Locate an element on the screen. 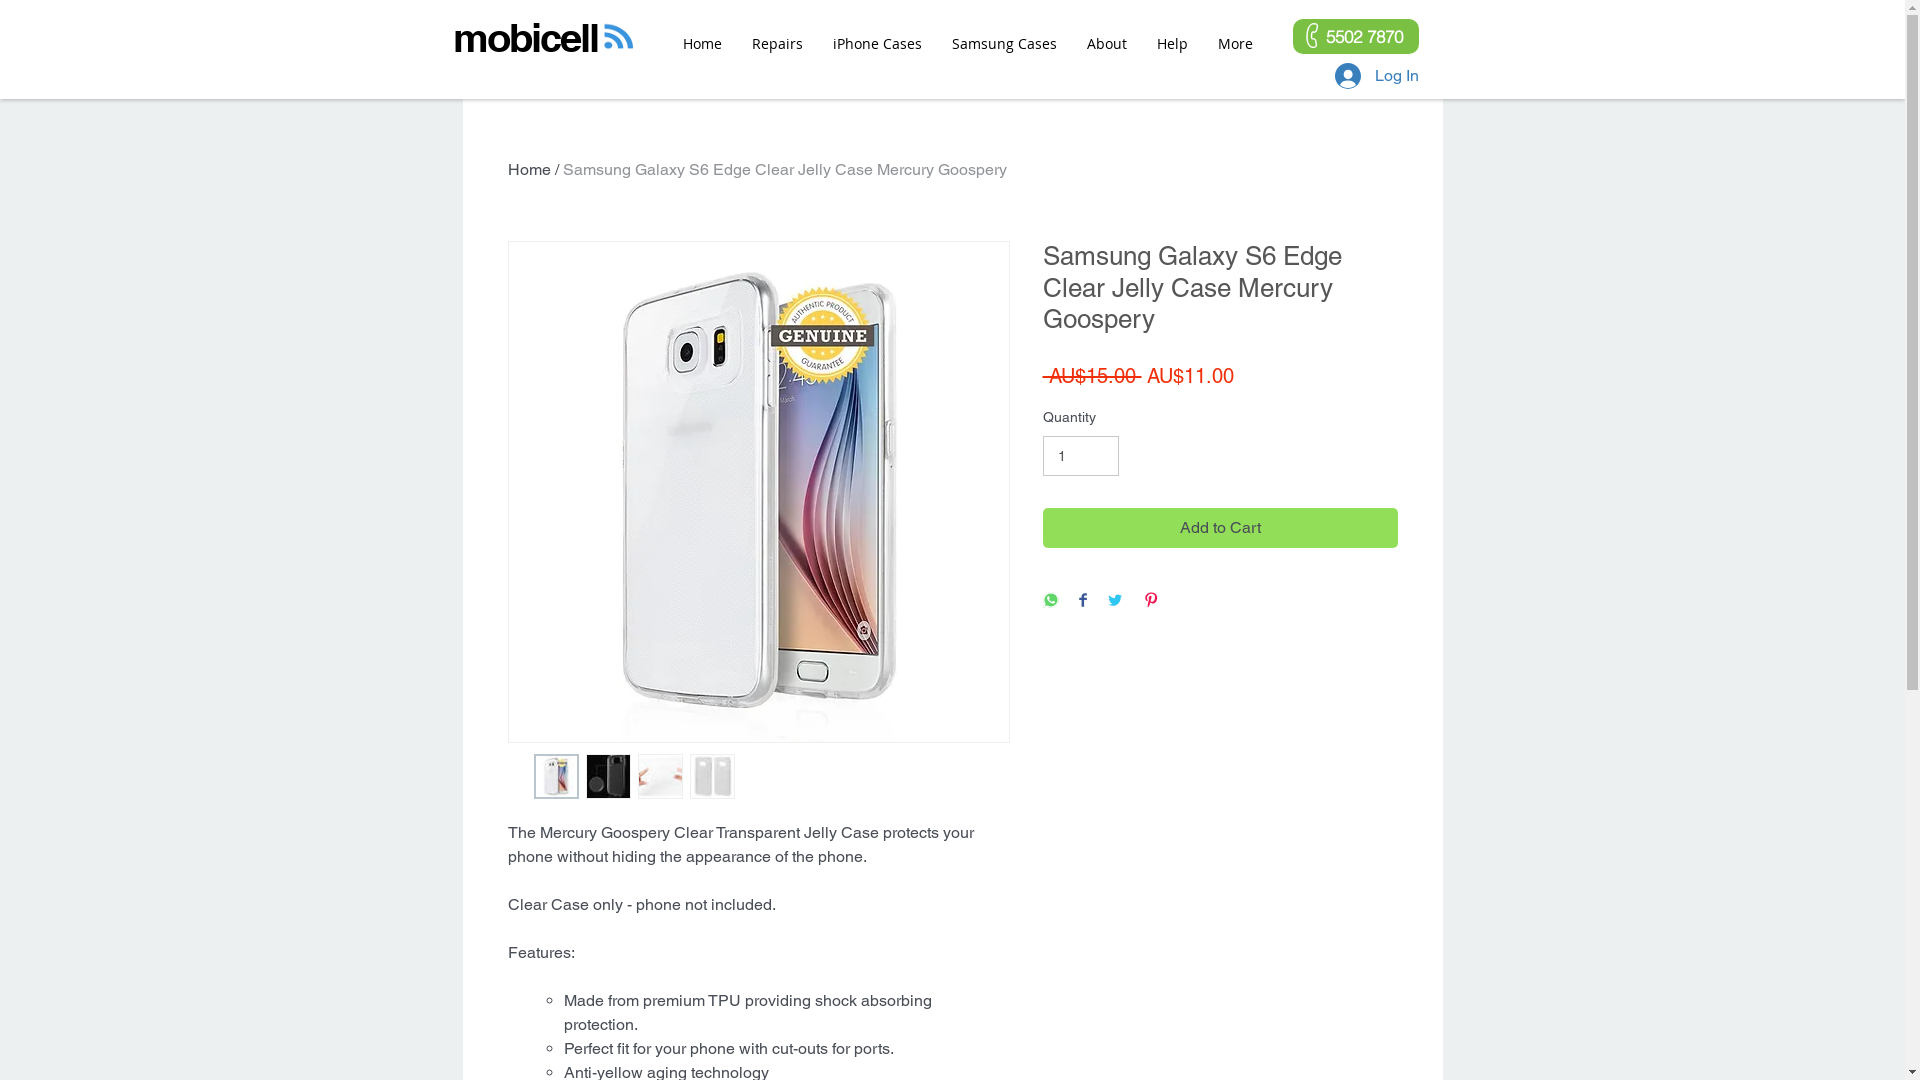 The width and height of the screenshot is (1920, 1080). Help is located at coordinates (1172, 44).